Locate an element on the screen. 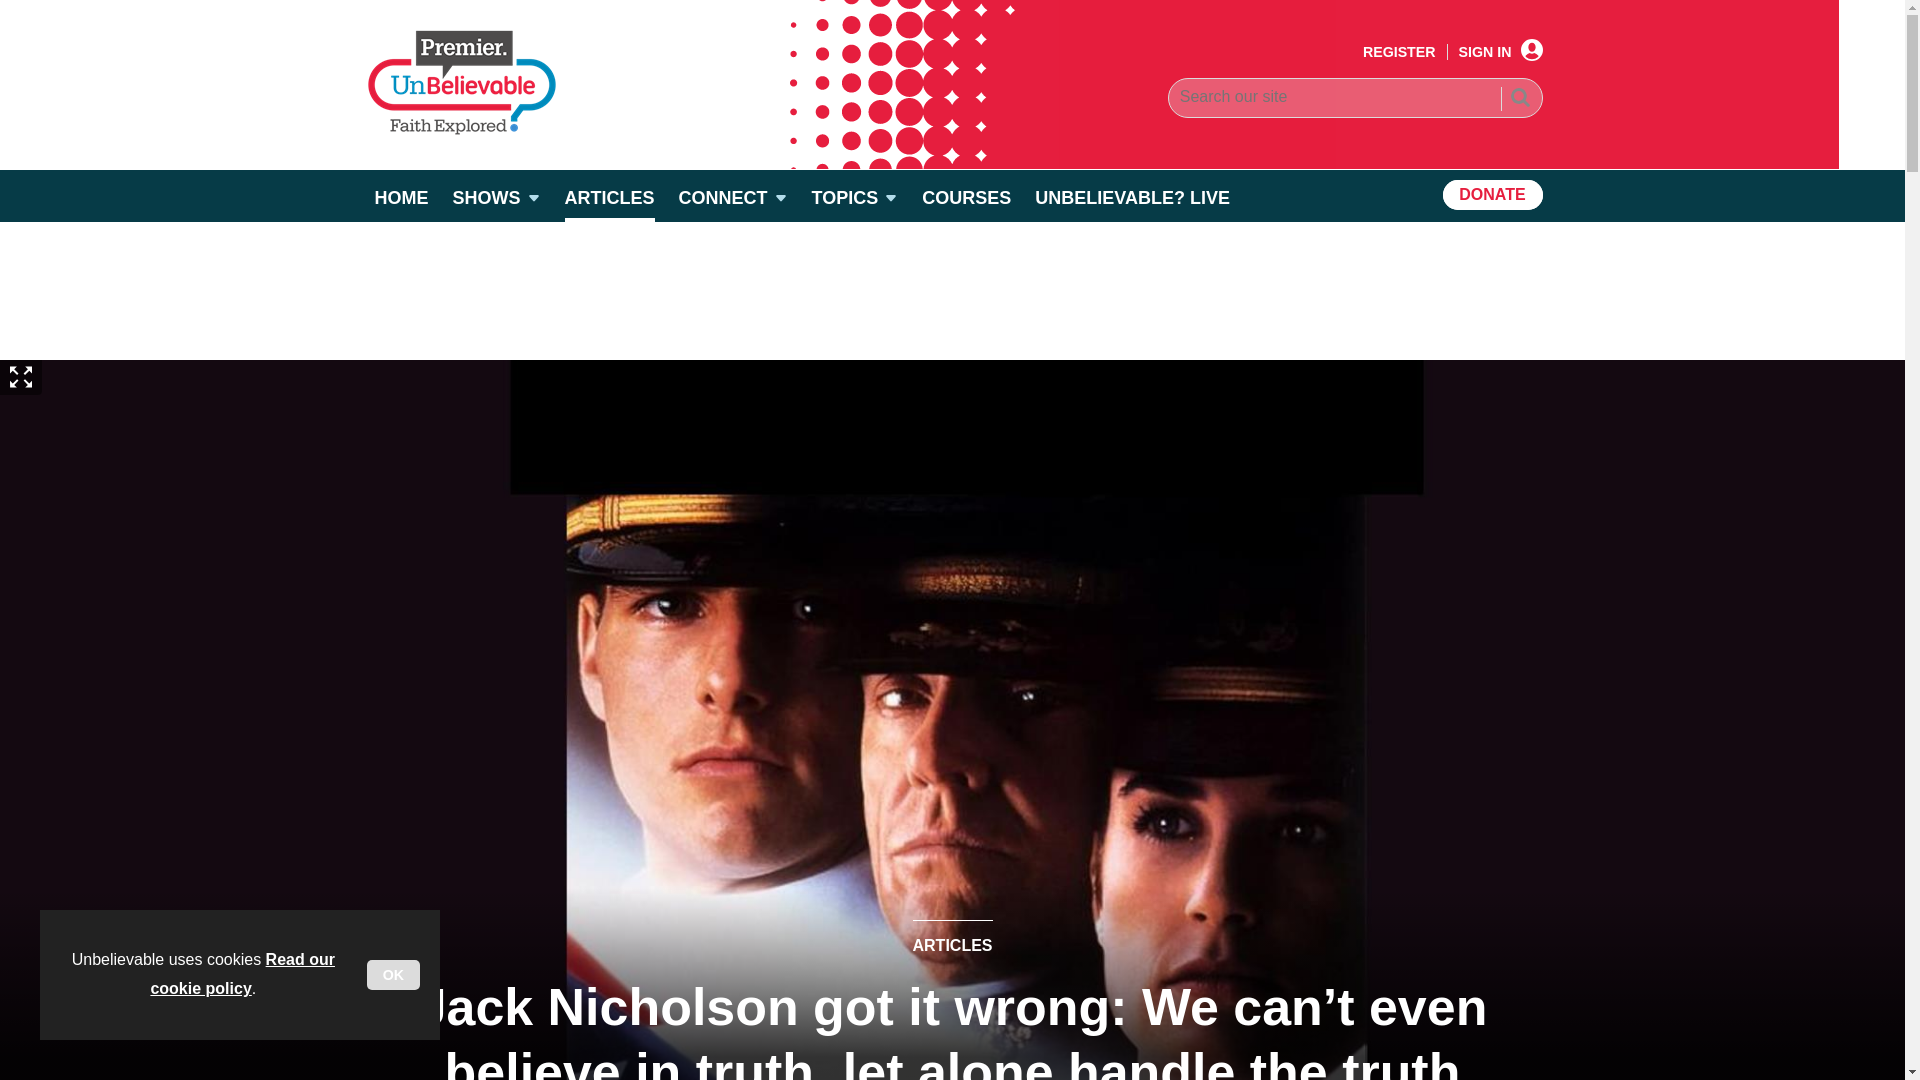  REGISTER is located at coordinates (1400, 52).